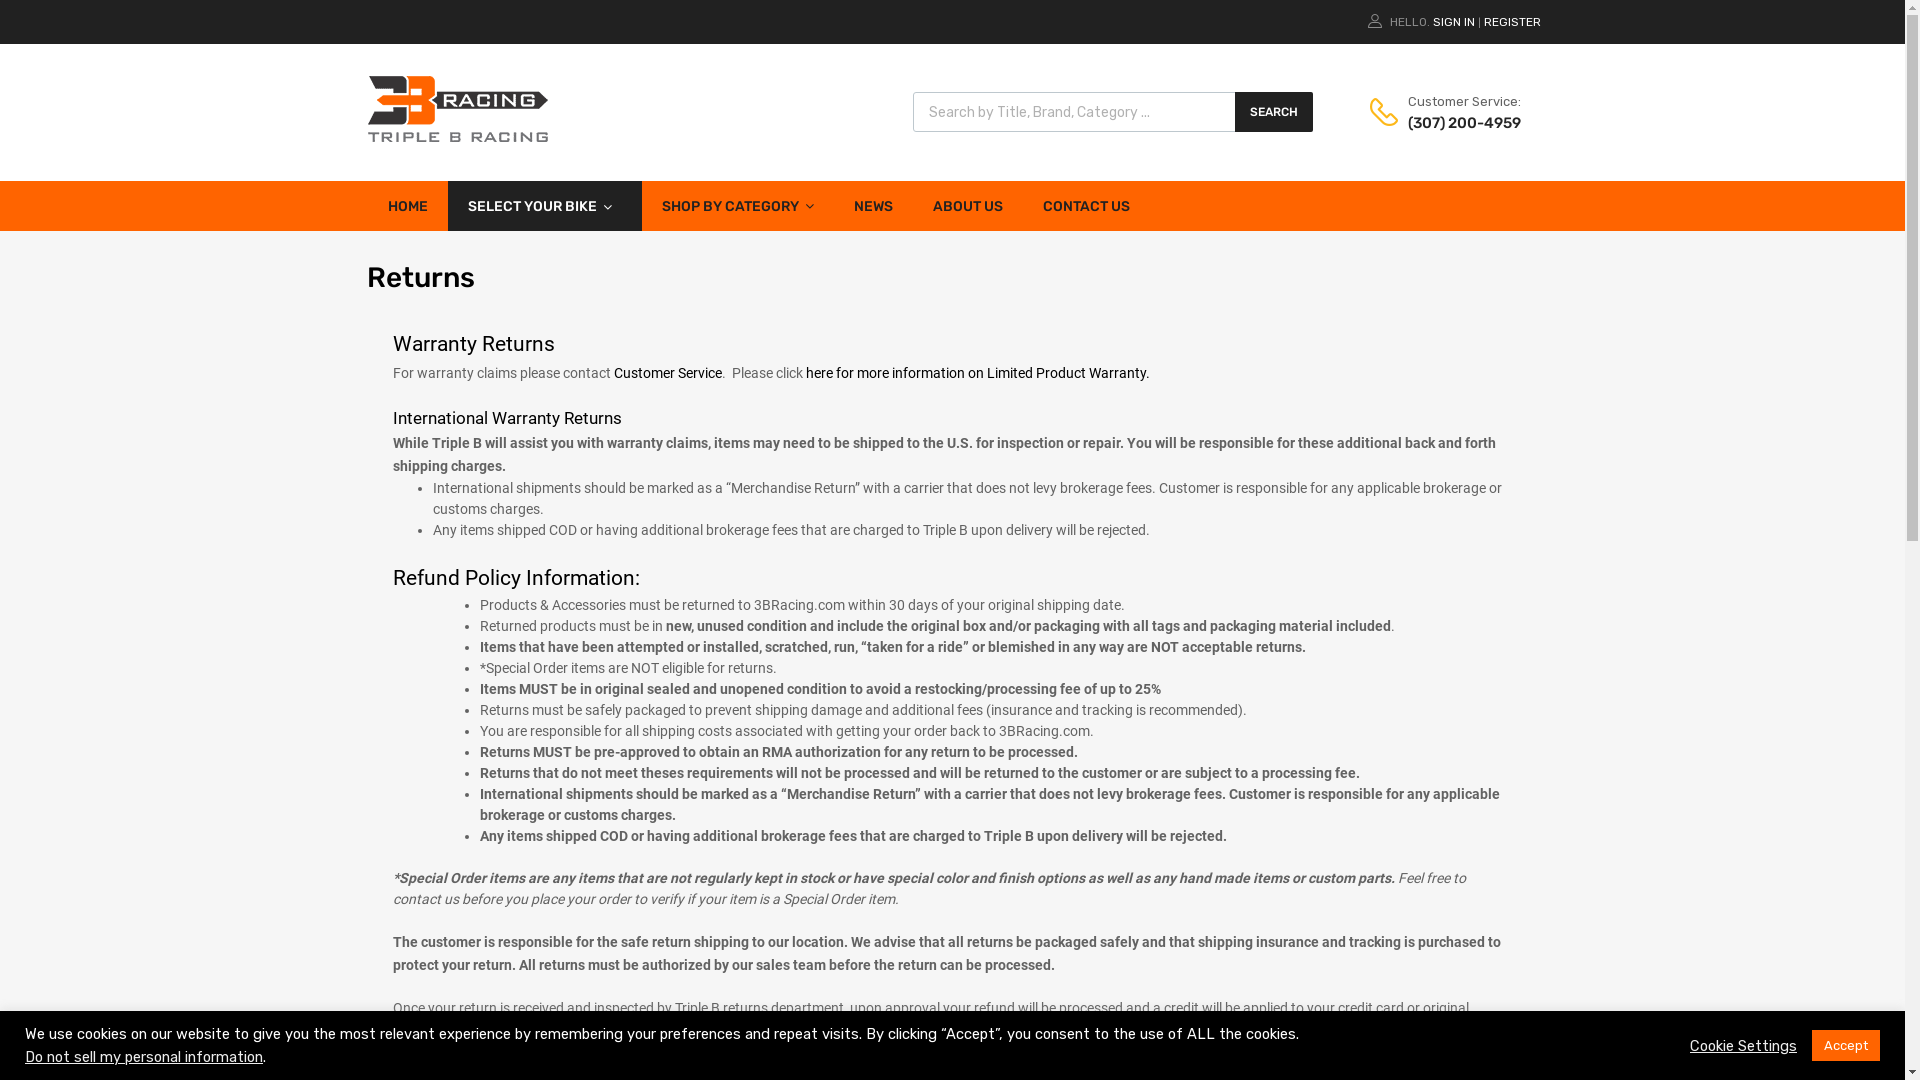 The height and width of the screenshot is (1080, 1920). I want to click on (307) 200-4959, so click(1457, 124).